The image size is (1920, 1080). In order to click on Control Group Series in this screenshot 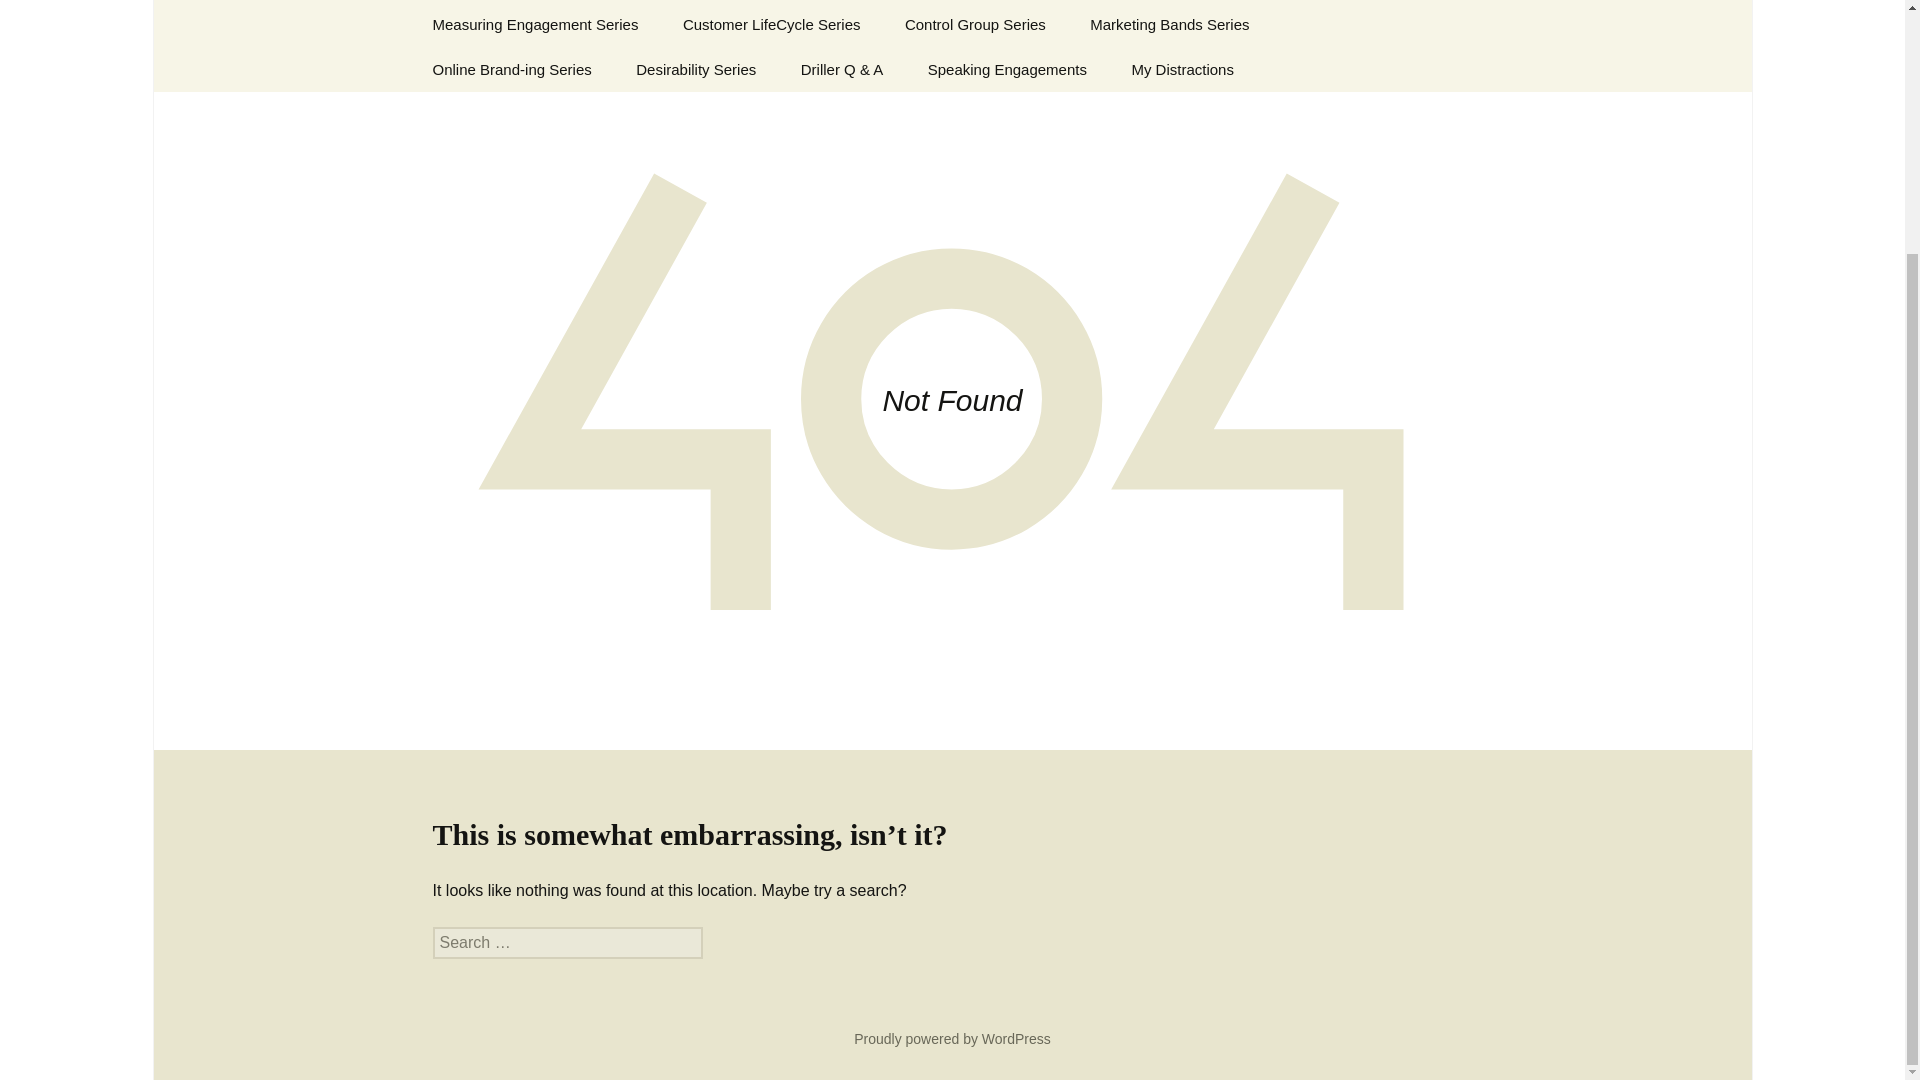, I will do `click(975, 24)`.